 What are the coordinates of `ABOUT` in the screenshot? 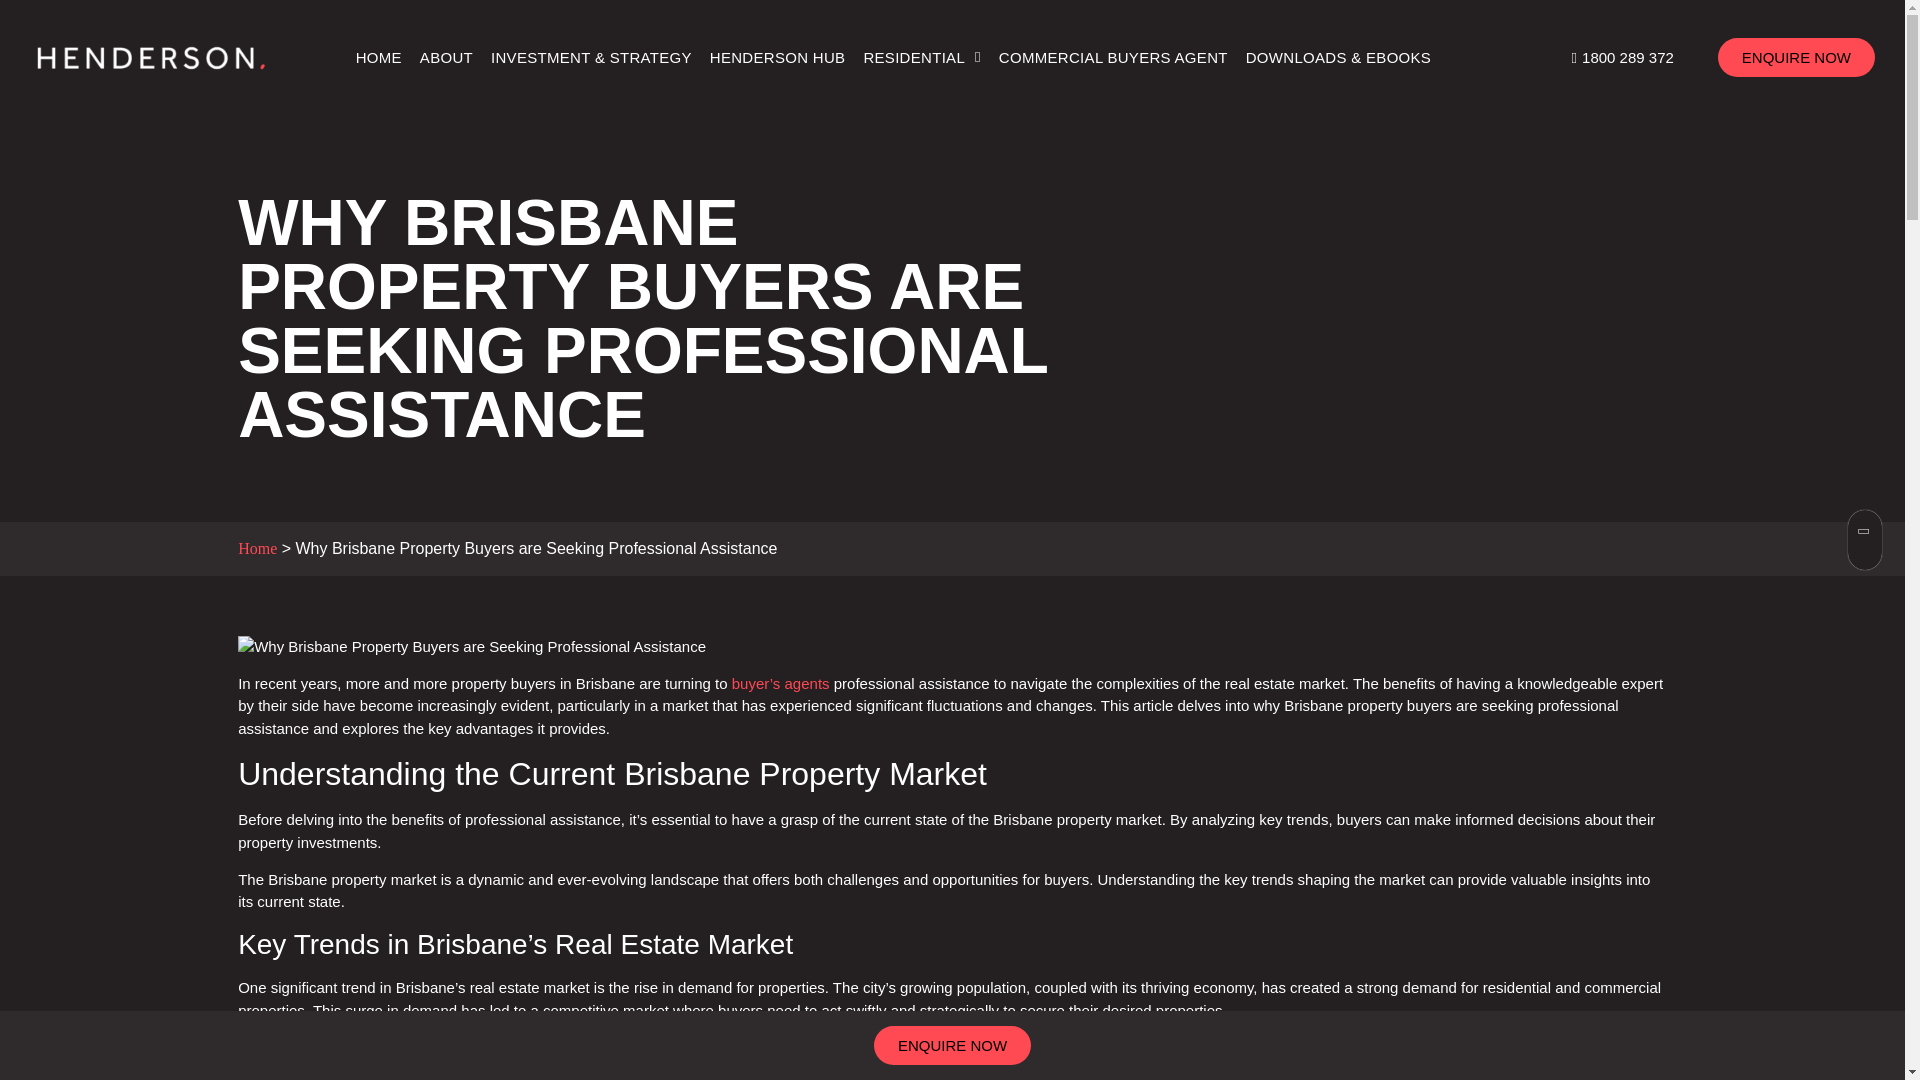 It's located at (446, 56).